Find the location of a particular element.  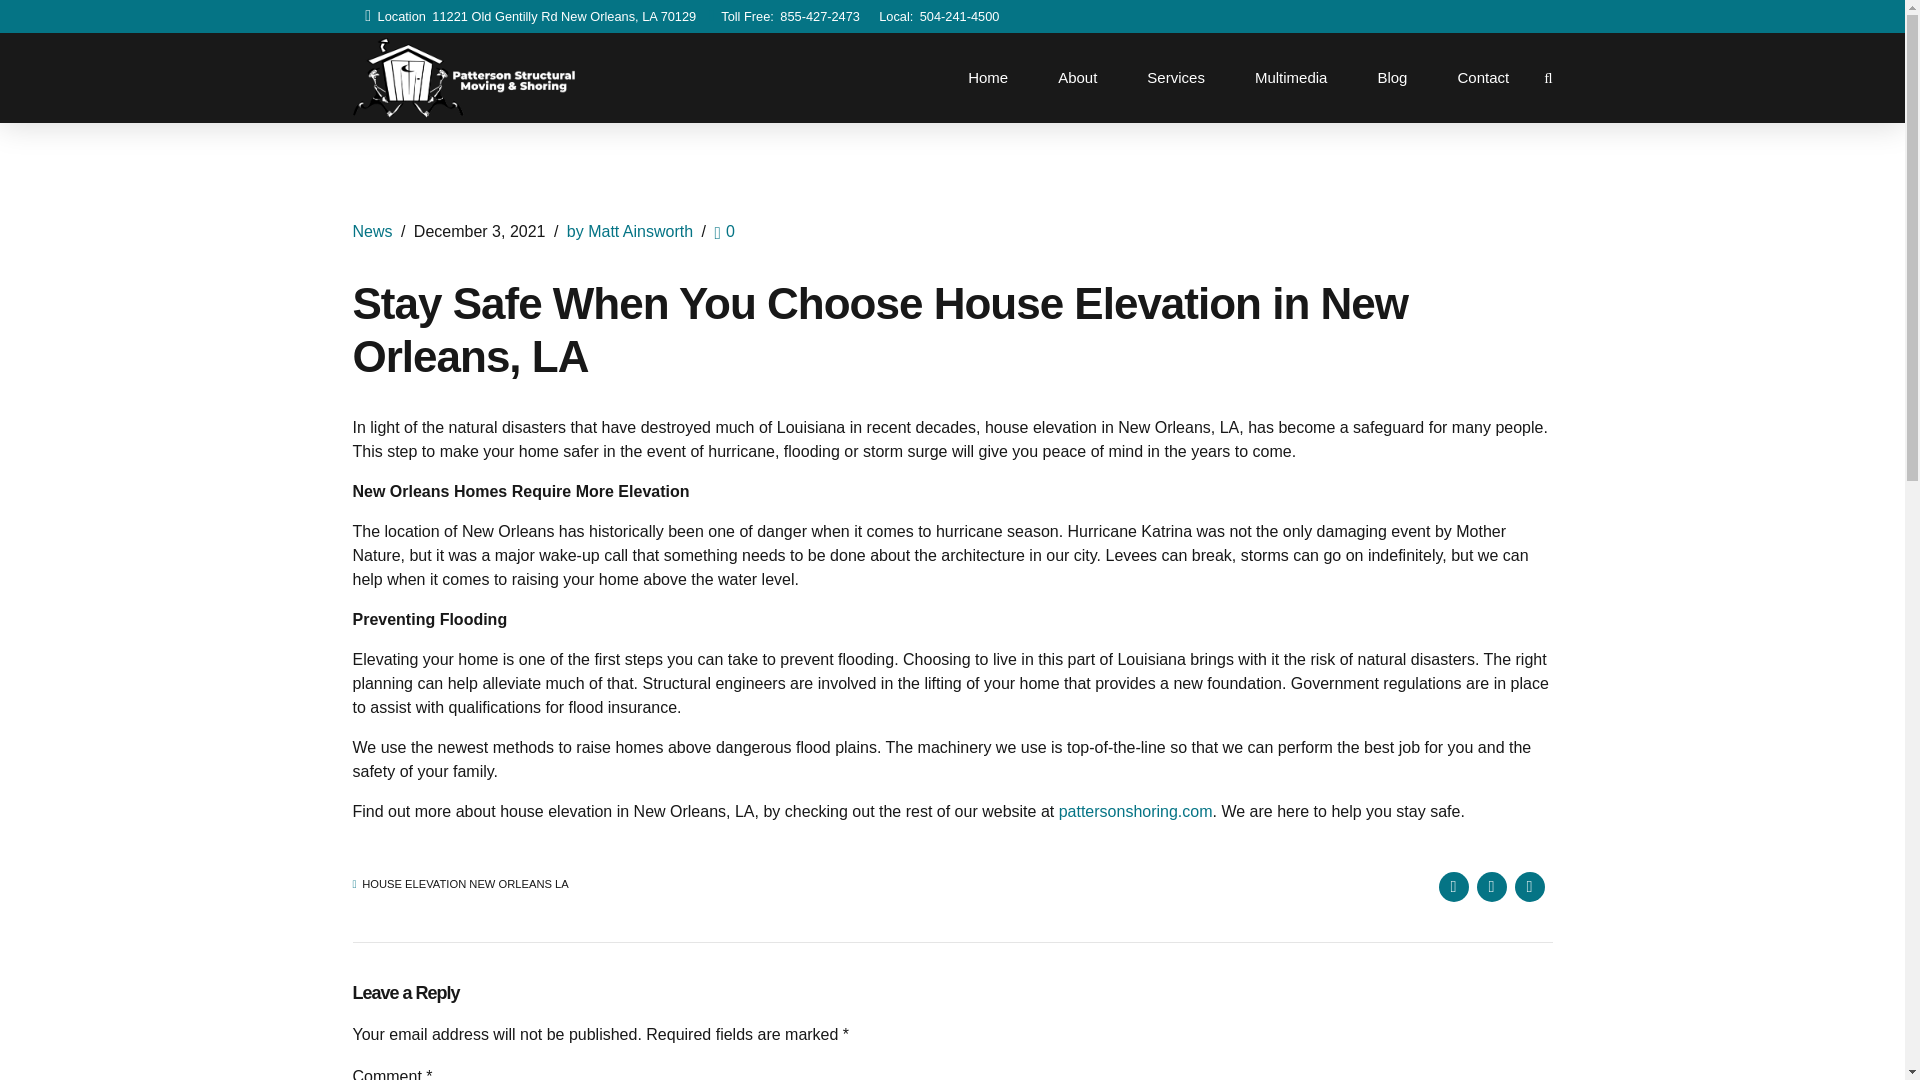

Share on Facebook is located at coordinates (1453, 886).